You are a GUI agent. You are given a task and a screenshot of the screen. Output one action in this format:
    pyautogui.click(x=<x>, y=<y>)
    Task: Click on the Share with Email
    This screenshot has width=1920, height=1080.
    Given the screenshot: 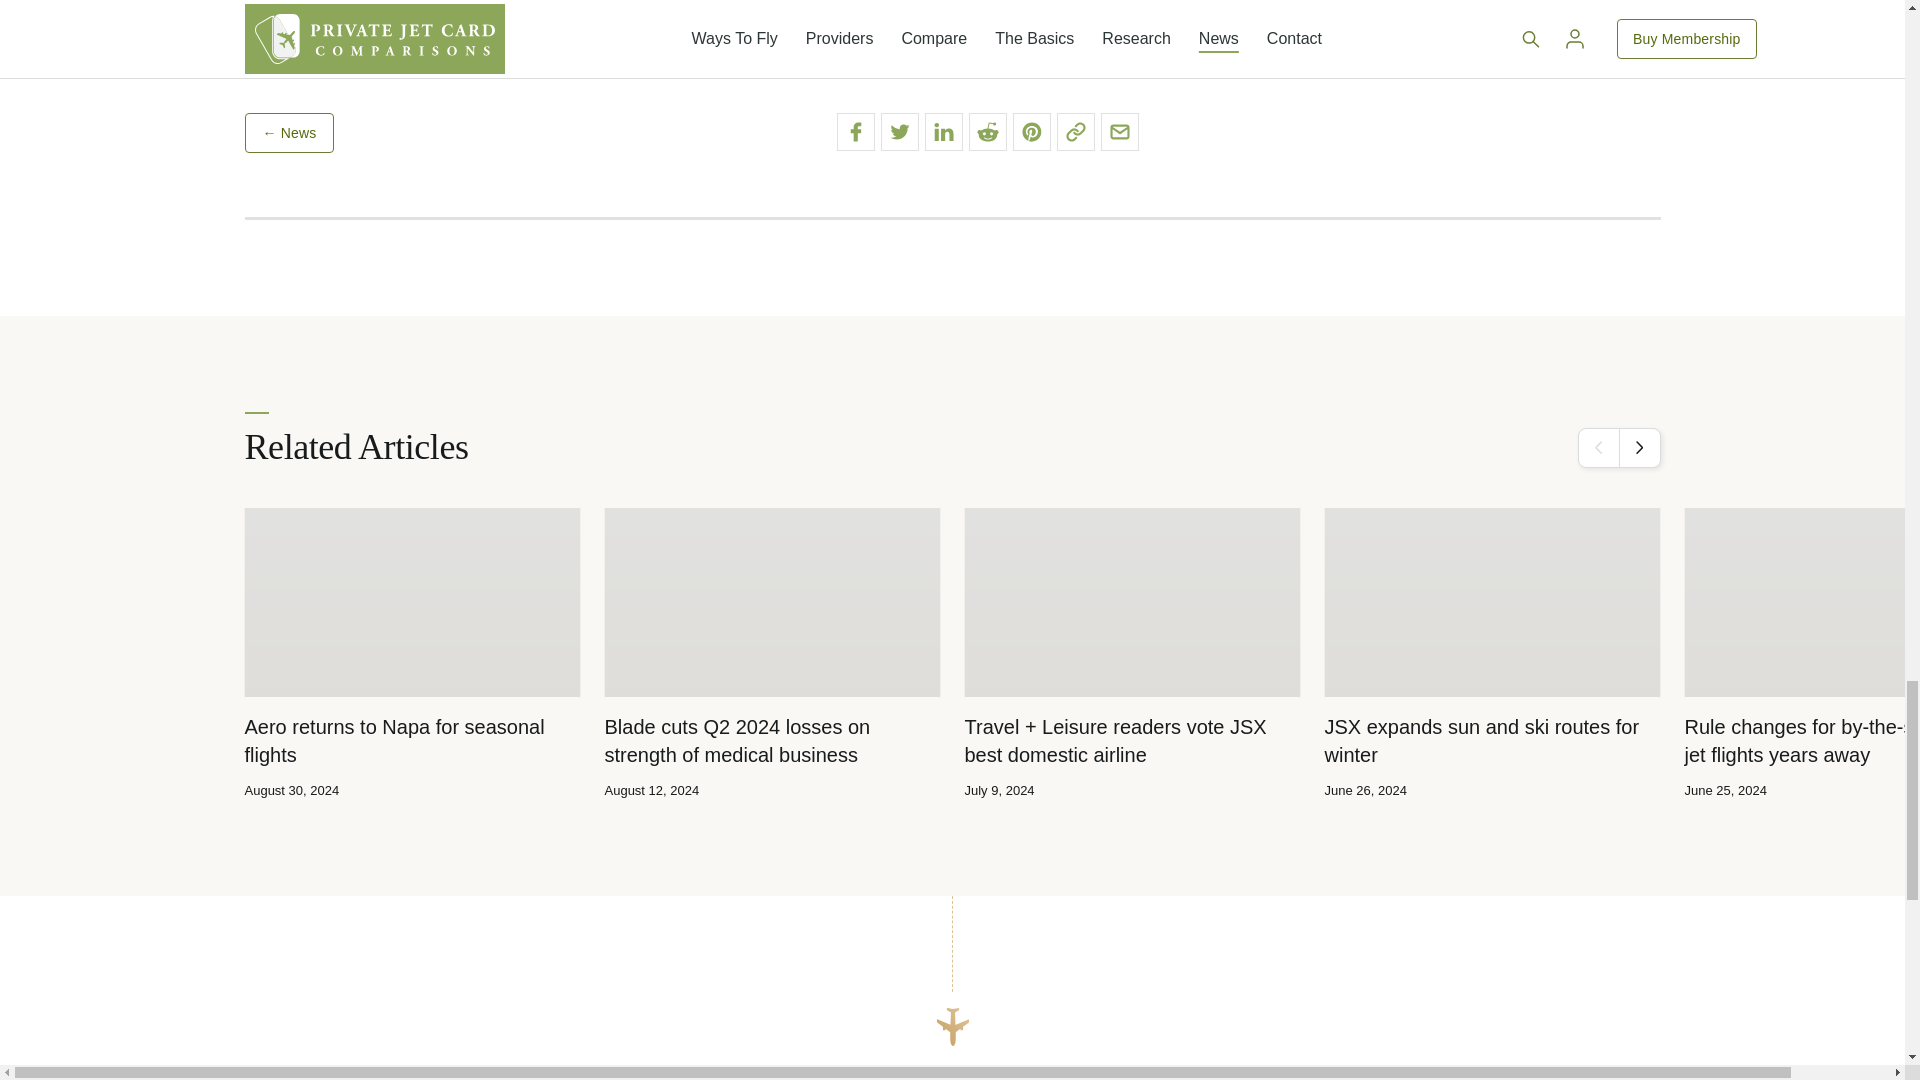 What is the action you would take?
    pyautogui.click(x=1119, y=132)
    